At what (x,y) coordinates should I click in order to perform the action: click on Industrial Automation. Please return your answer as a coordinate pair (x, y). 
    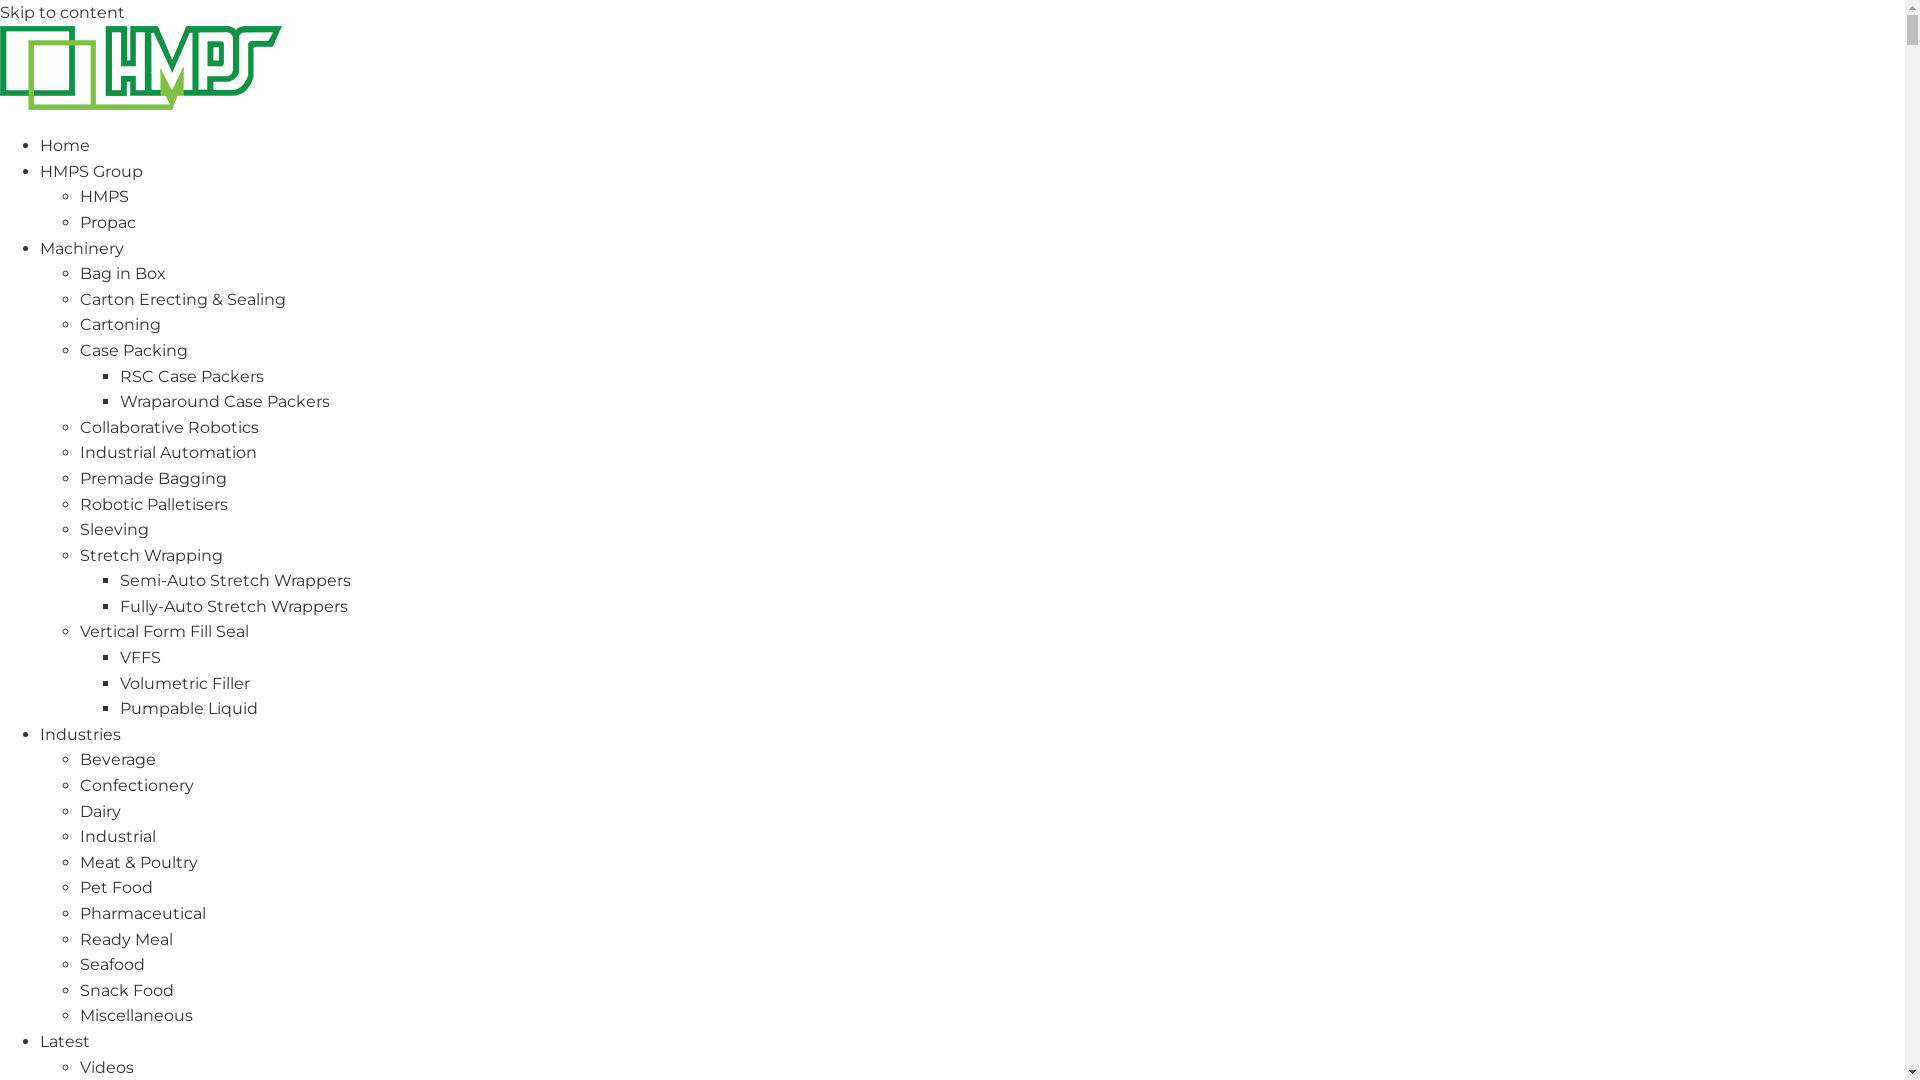
    Looking at the image, I should click on (168, 452).